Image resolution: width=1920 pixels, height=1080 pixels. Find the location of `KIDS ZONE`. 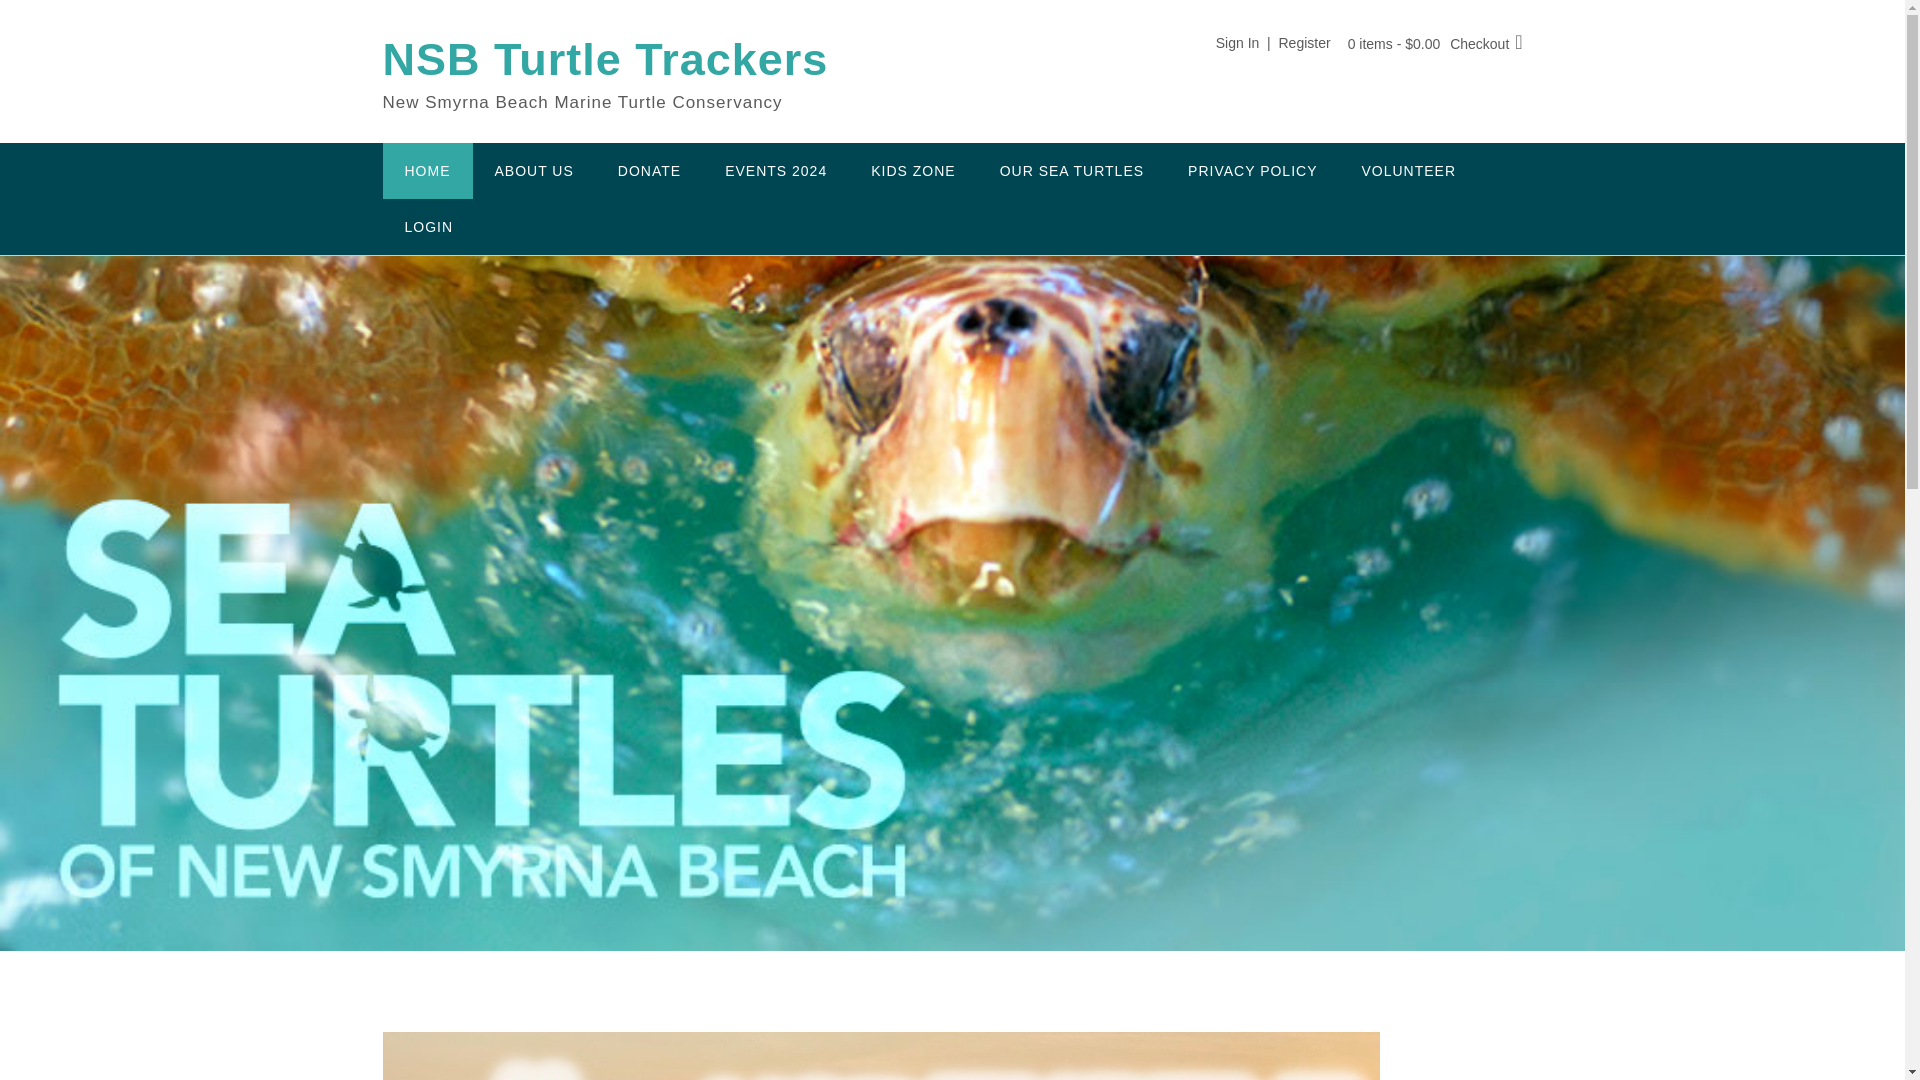

KIDS ZONE is located at coordinates (912, 170).